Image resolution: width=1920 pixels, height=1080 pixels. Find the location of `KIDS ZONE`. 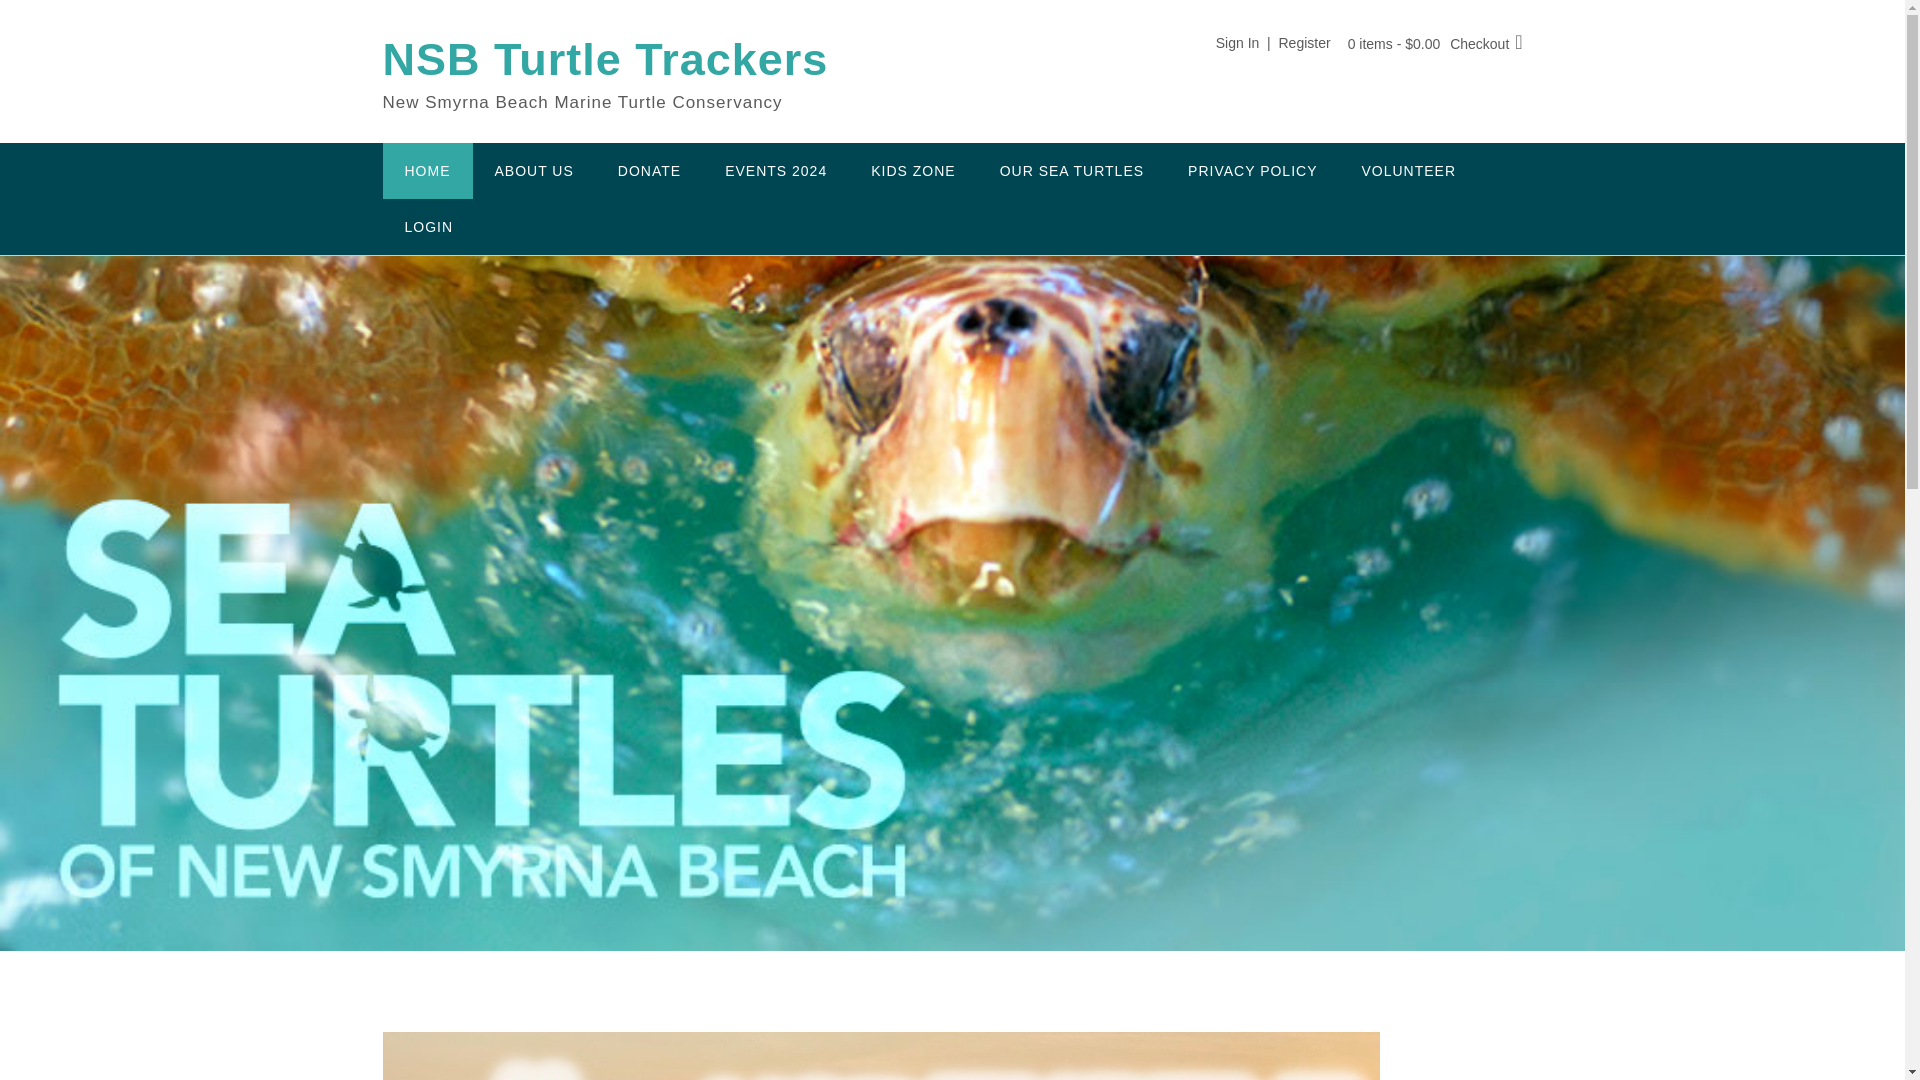

KIDS ZONE is located at coordinates (912, 170).